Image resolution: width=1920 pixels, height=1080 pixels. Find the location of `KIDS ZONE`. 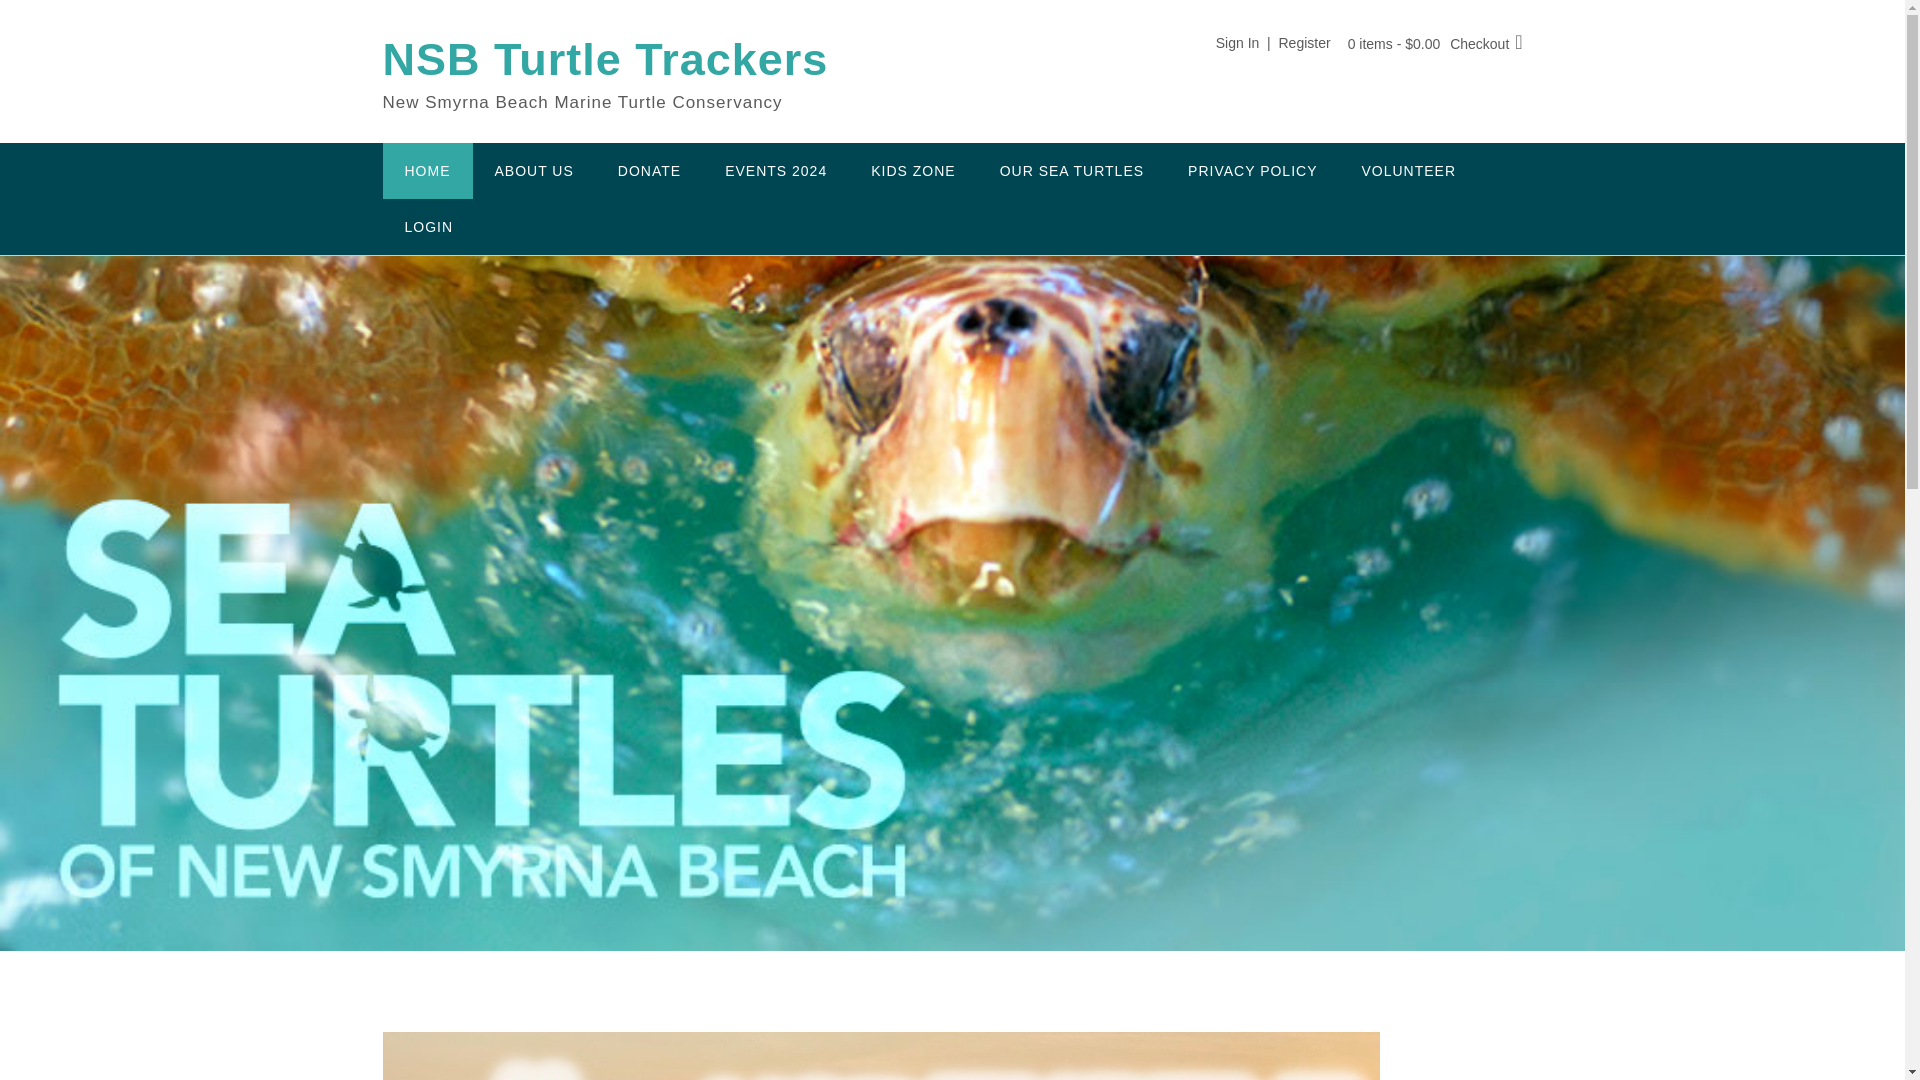

KIDS ZONE is located at coordinates (912, 170).